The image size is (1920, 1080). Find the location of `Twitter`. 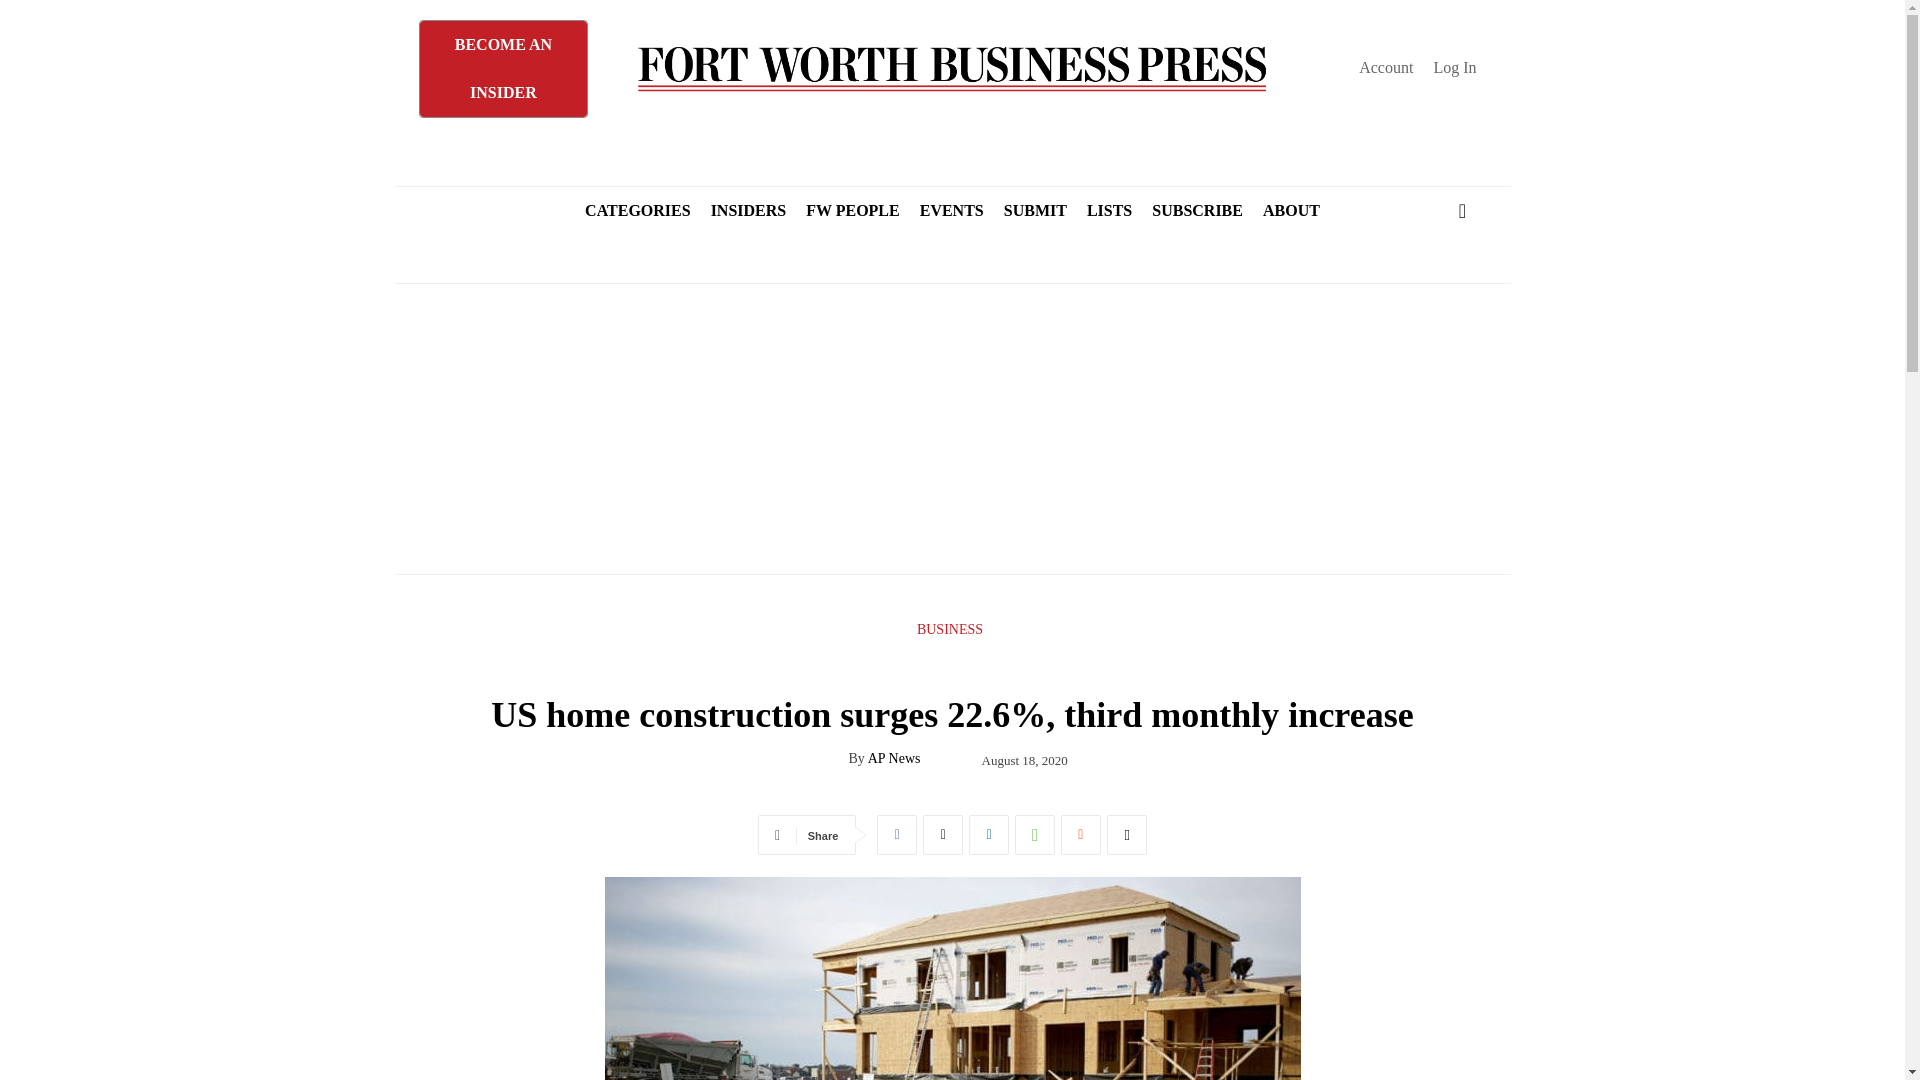

Twitter is located at coordinates (943, 835).